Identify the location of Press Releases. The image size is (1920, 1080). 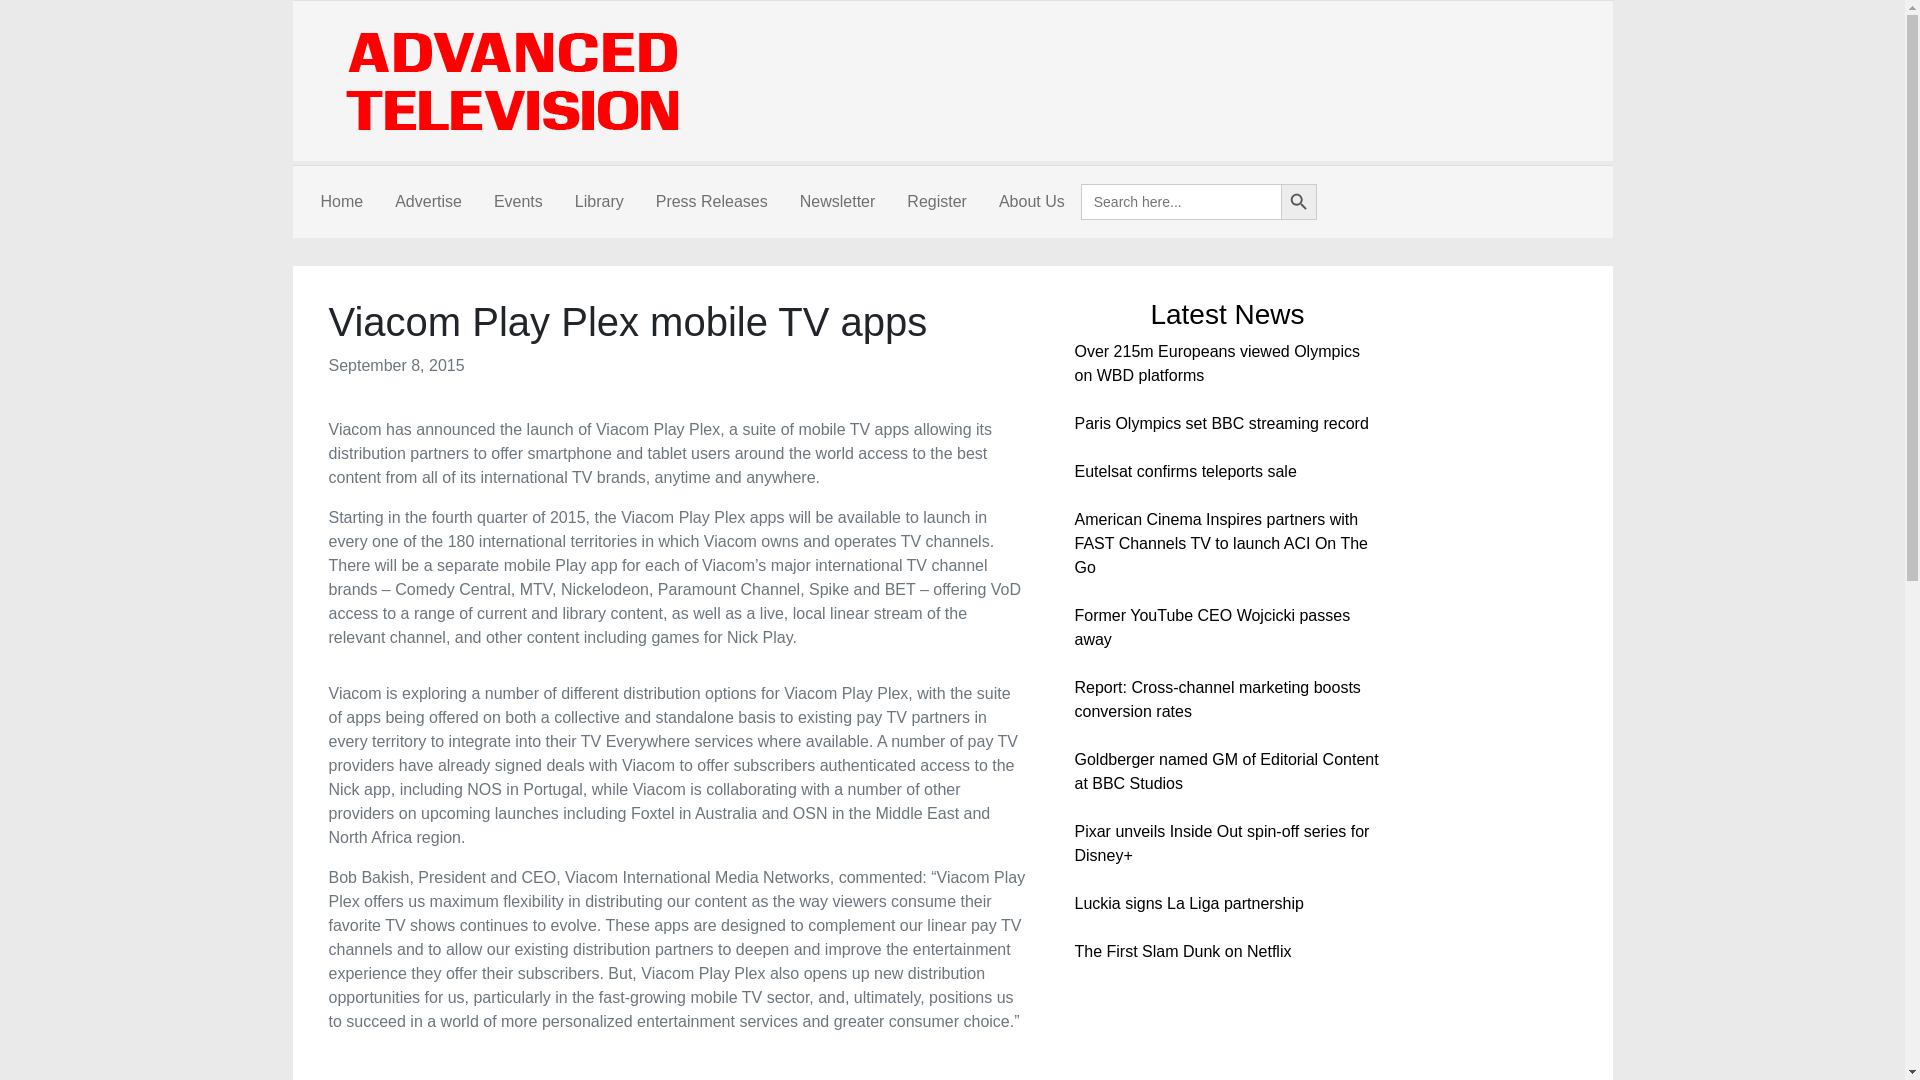
(711, 202).